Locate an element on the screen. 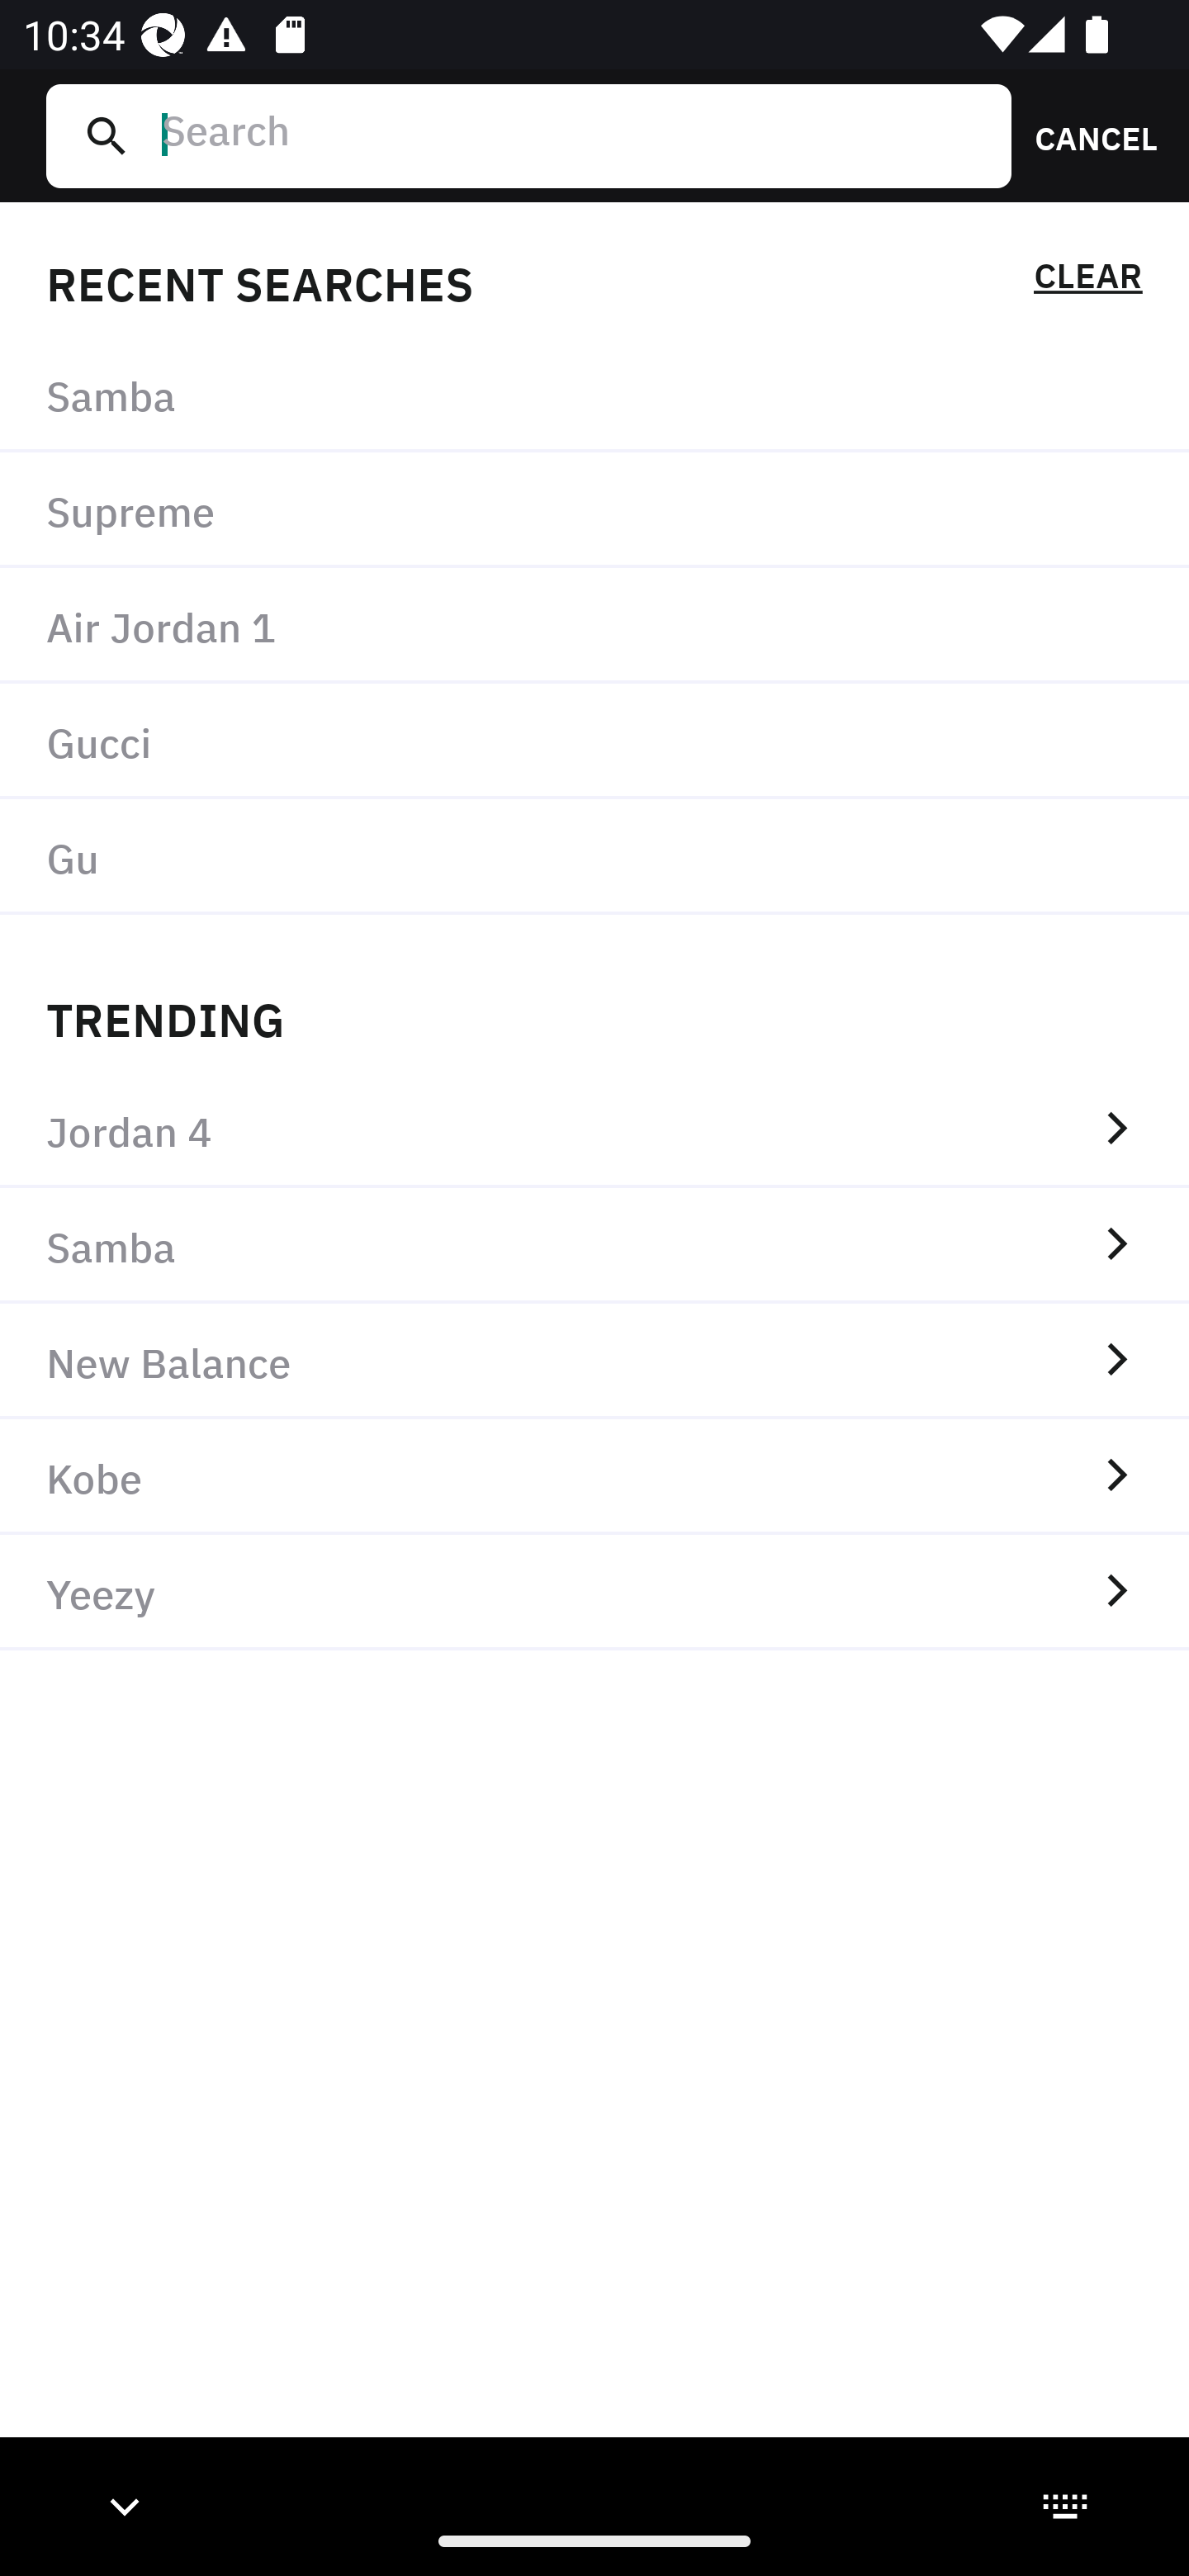 This screenshot has width=1189, height=2576. Samba is located at coordinates (594, 395).